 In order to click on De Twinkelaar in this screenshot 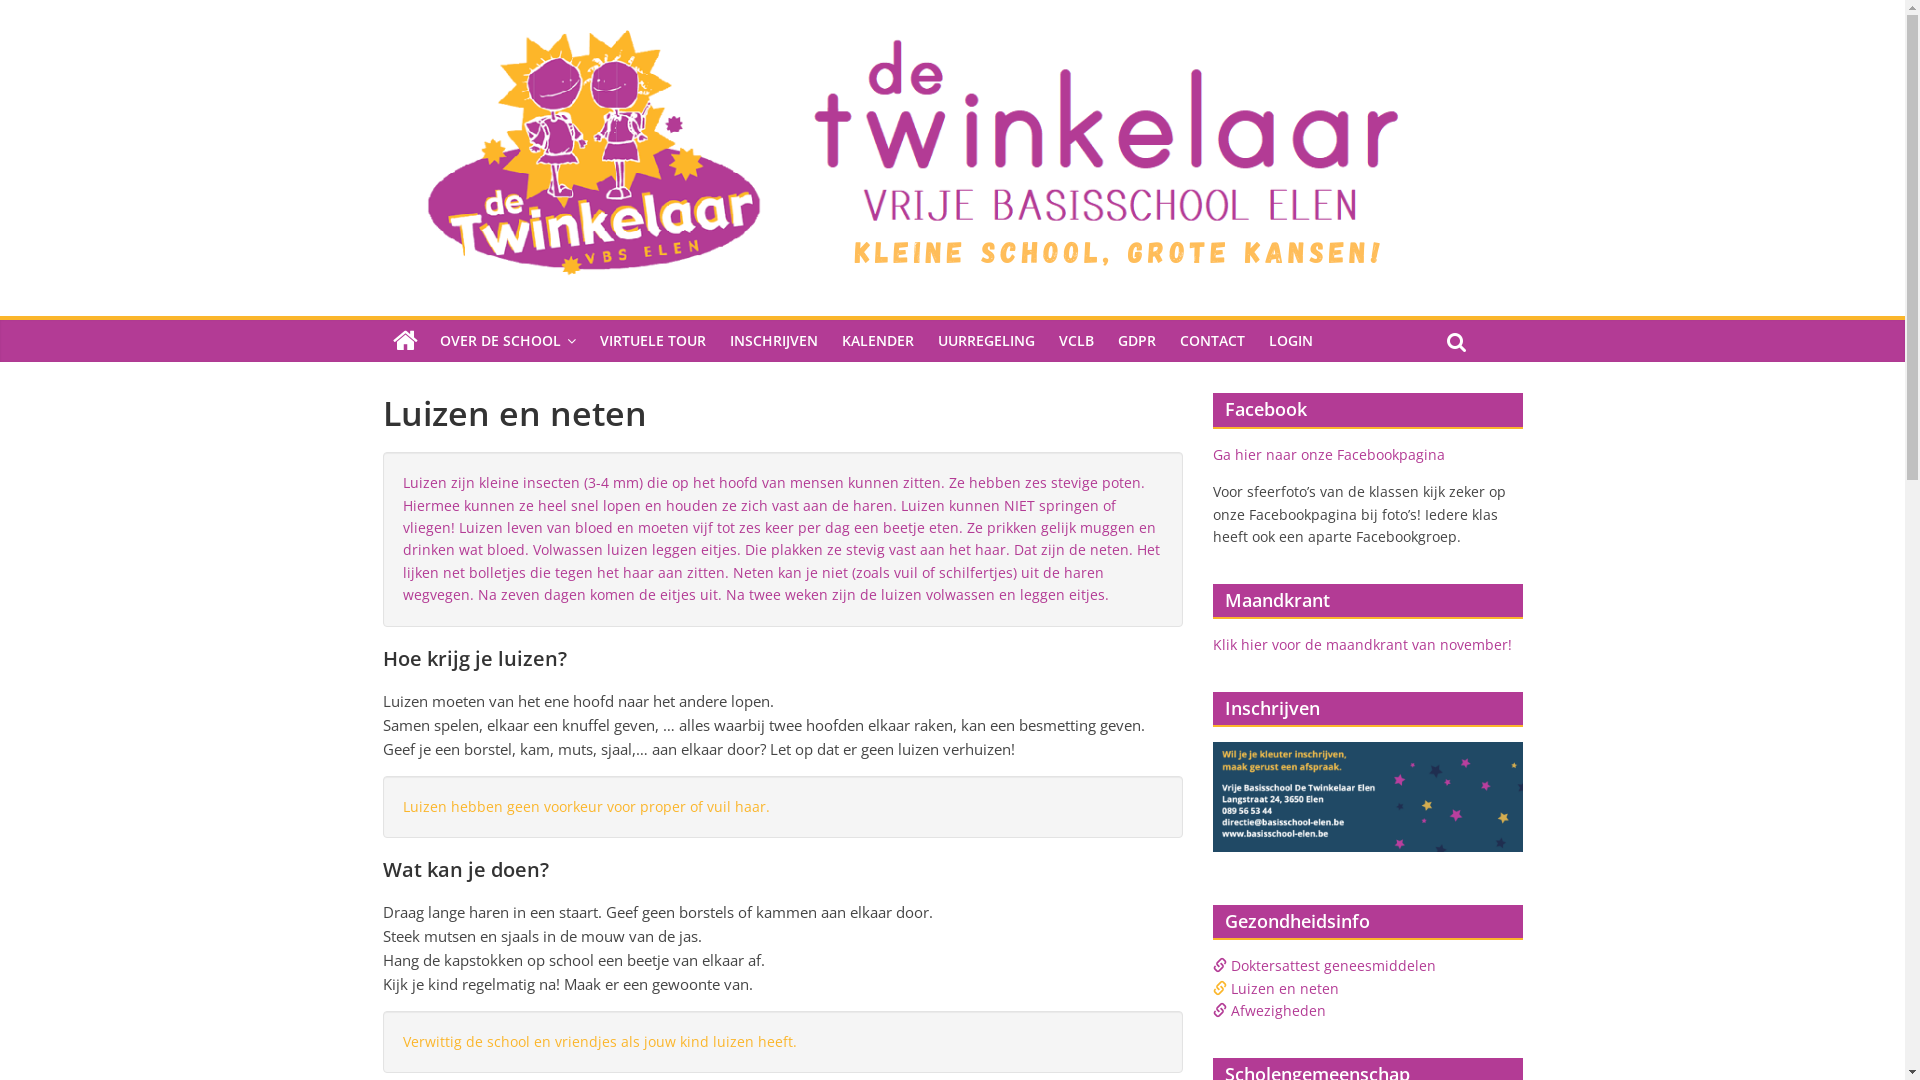, I will do `click(404, 341)`.